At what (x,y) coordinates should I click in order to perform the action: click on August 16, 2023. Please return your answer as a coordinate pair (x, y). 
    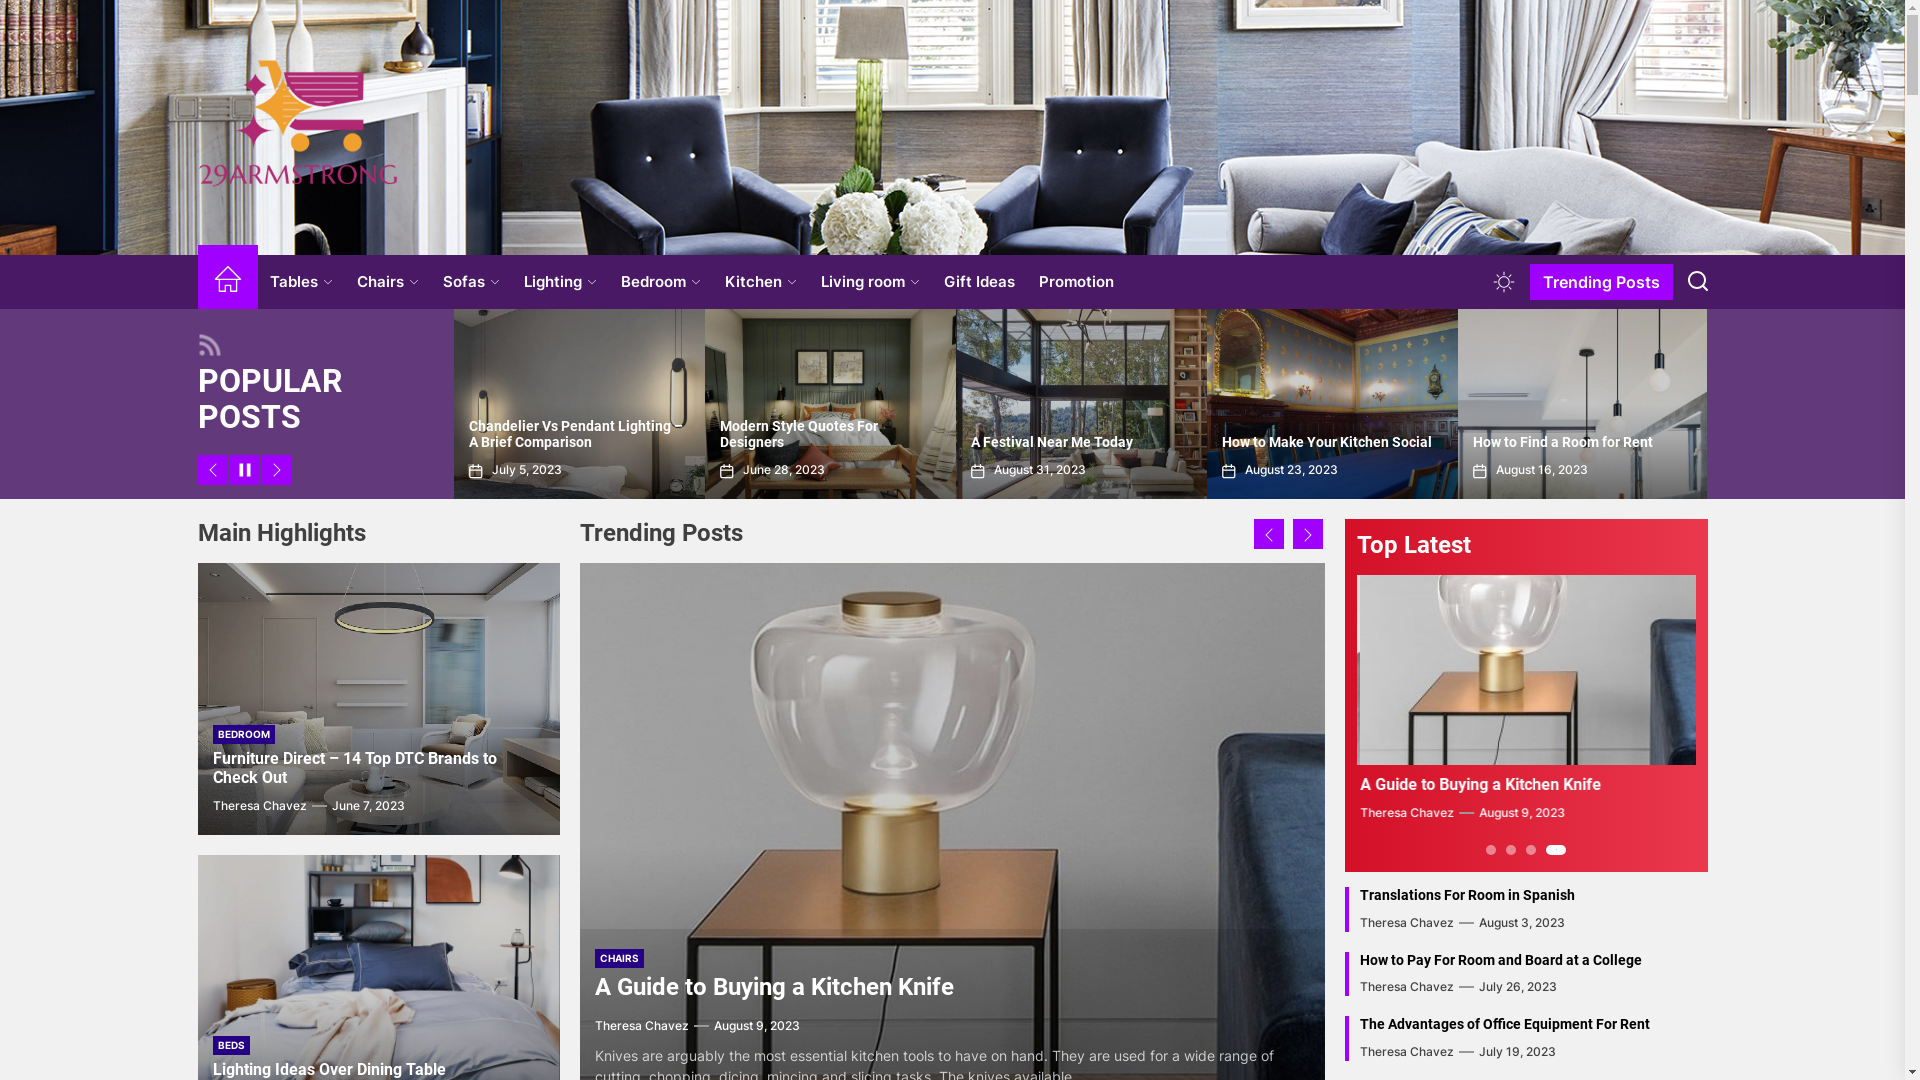
    Looking at the image, I should click on (760, 1025).